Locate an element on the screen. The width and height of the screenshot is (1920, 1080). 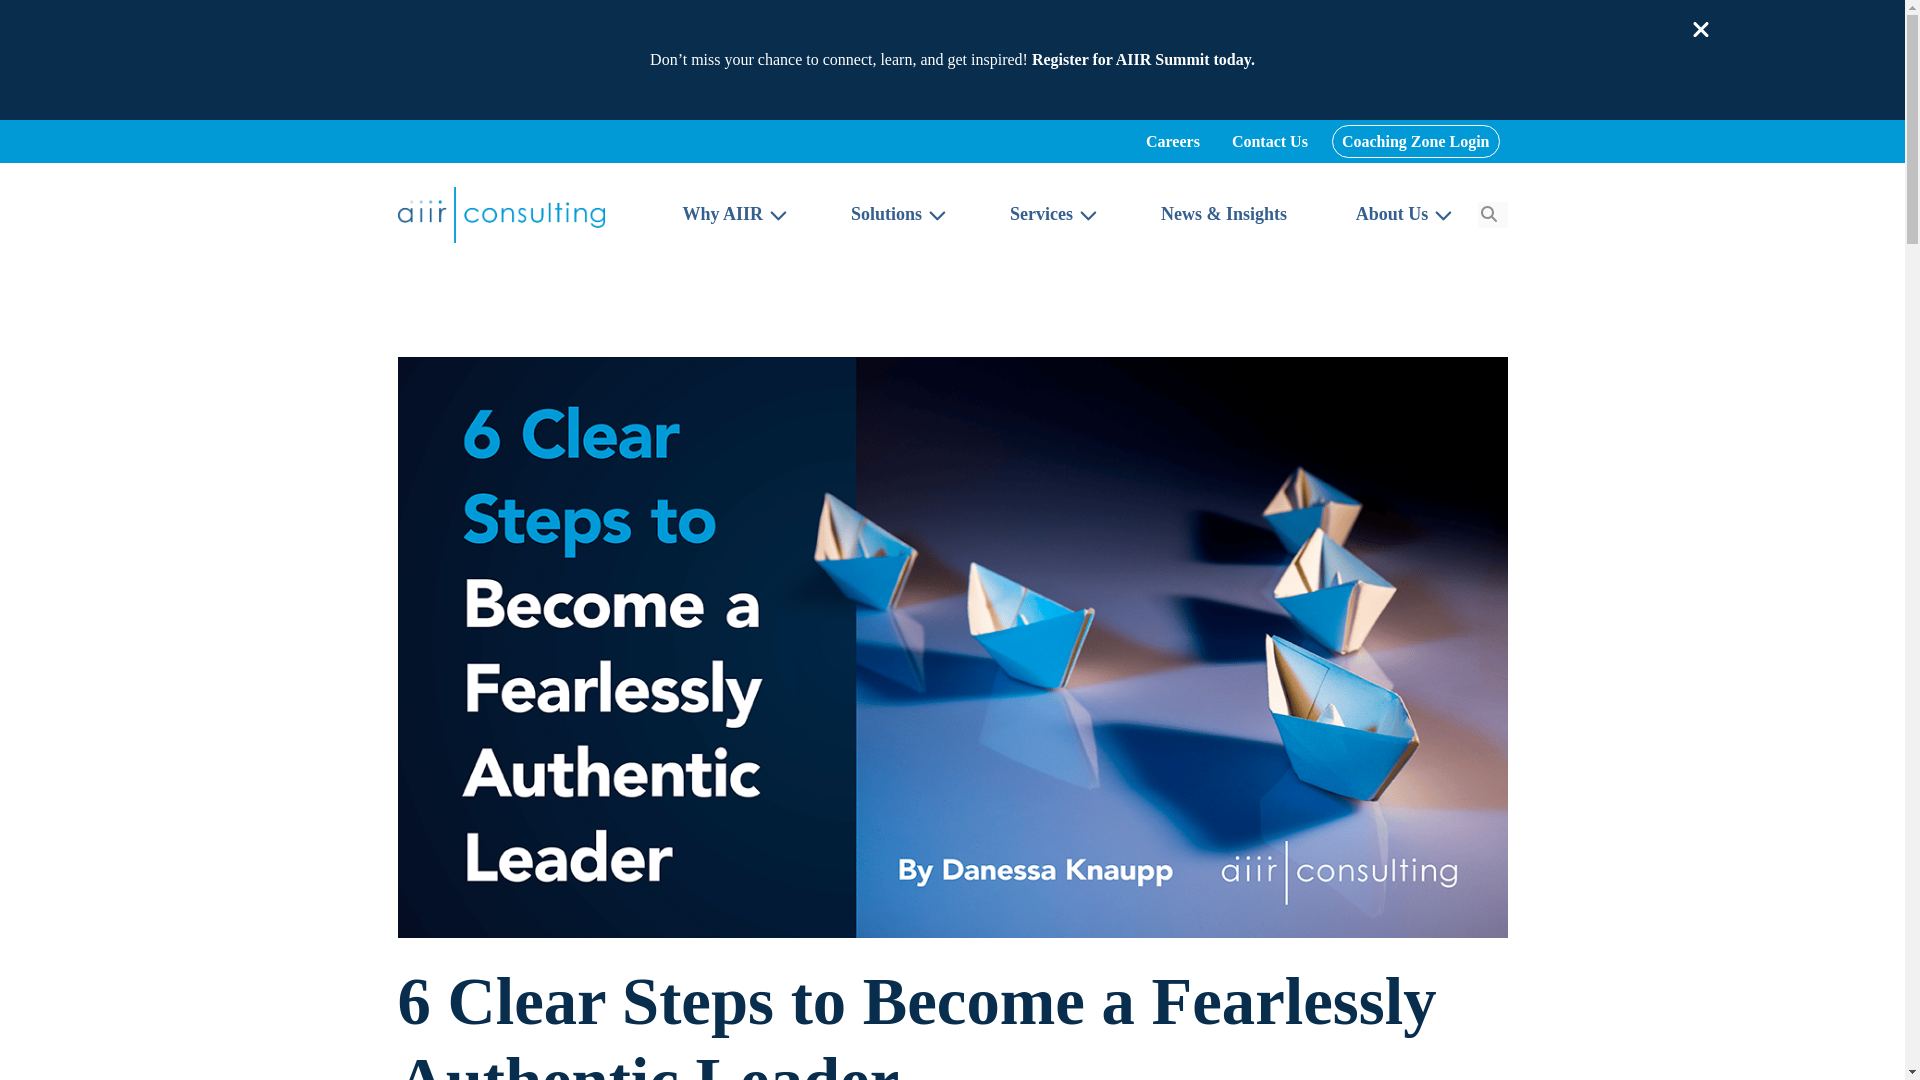
Careers is located at coordinates (1172, 141).